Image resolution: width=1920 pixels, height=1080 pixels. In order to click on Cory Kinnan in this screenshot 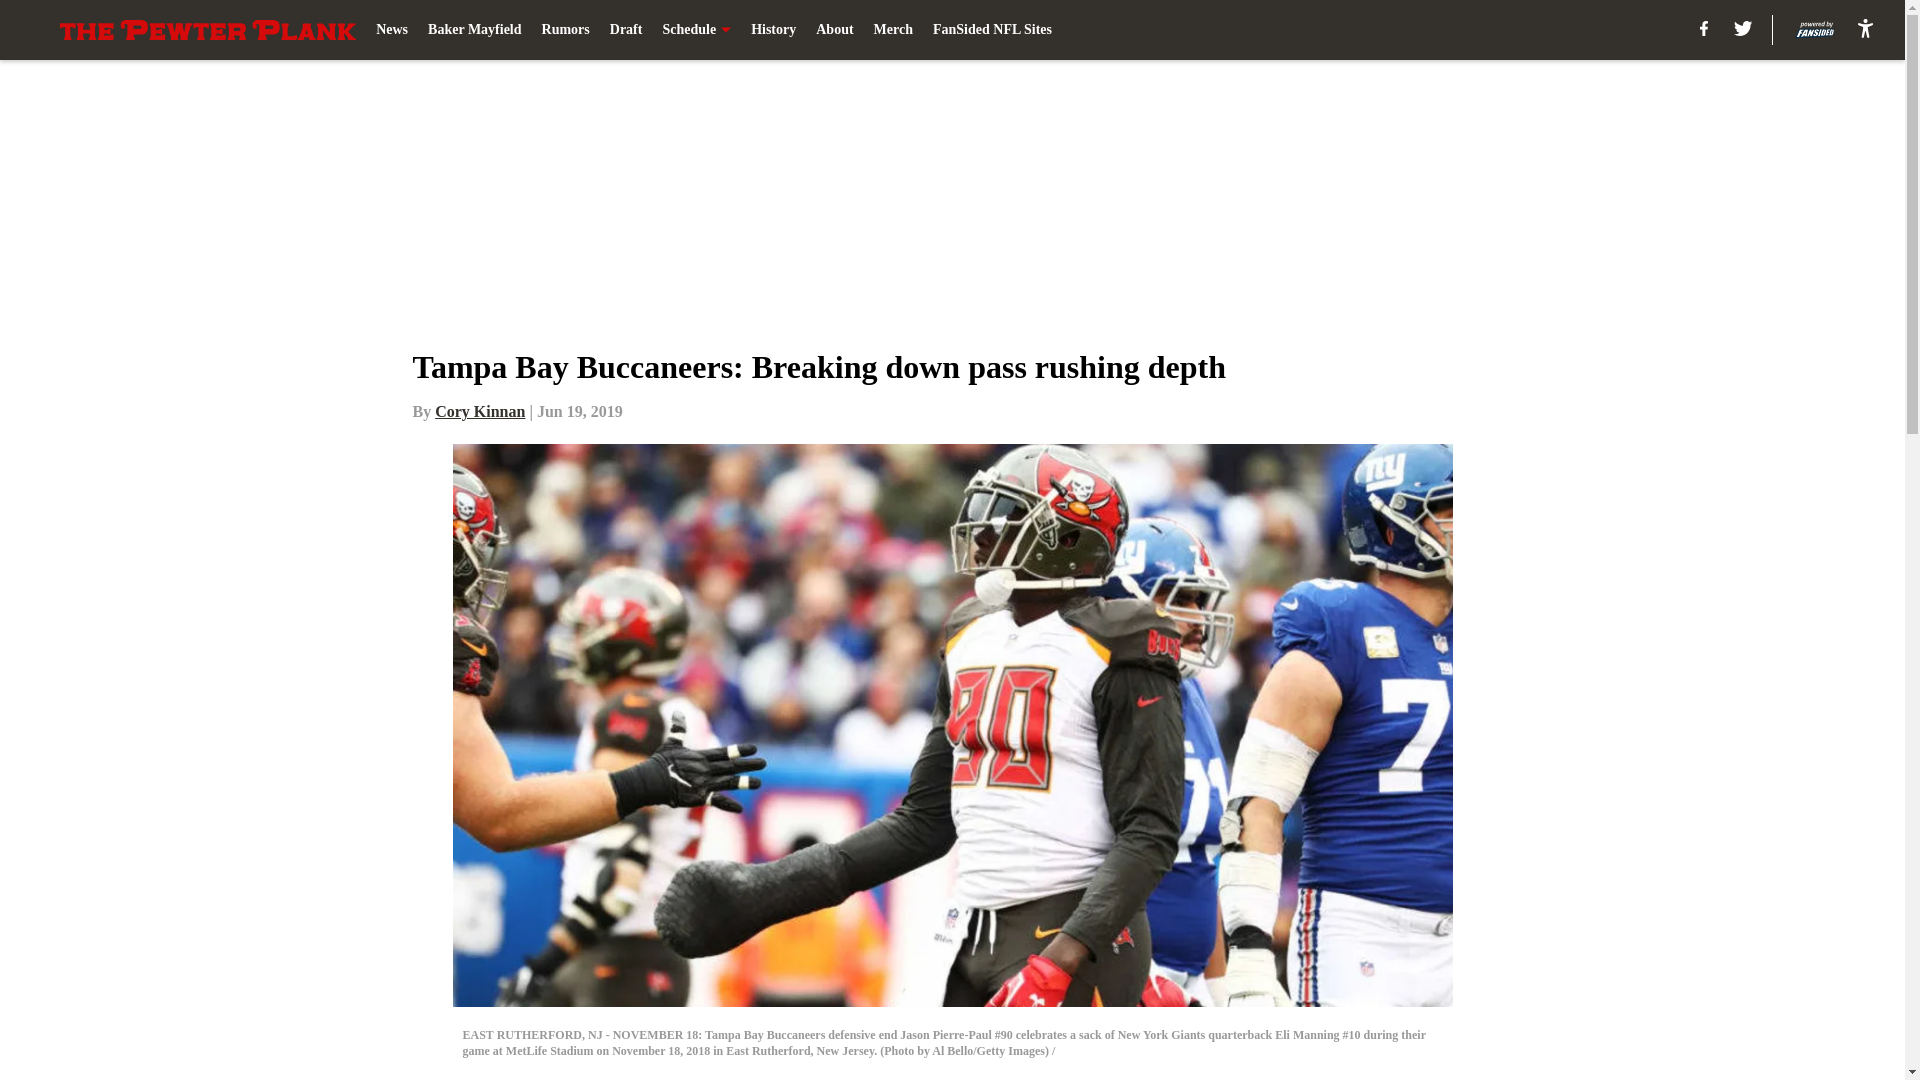, I will do `click(480, 411)`.